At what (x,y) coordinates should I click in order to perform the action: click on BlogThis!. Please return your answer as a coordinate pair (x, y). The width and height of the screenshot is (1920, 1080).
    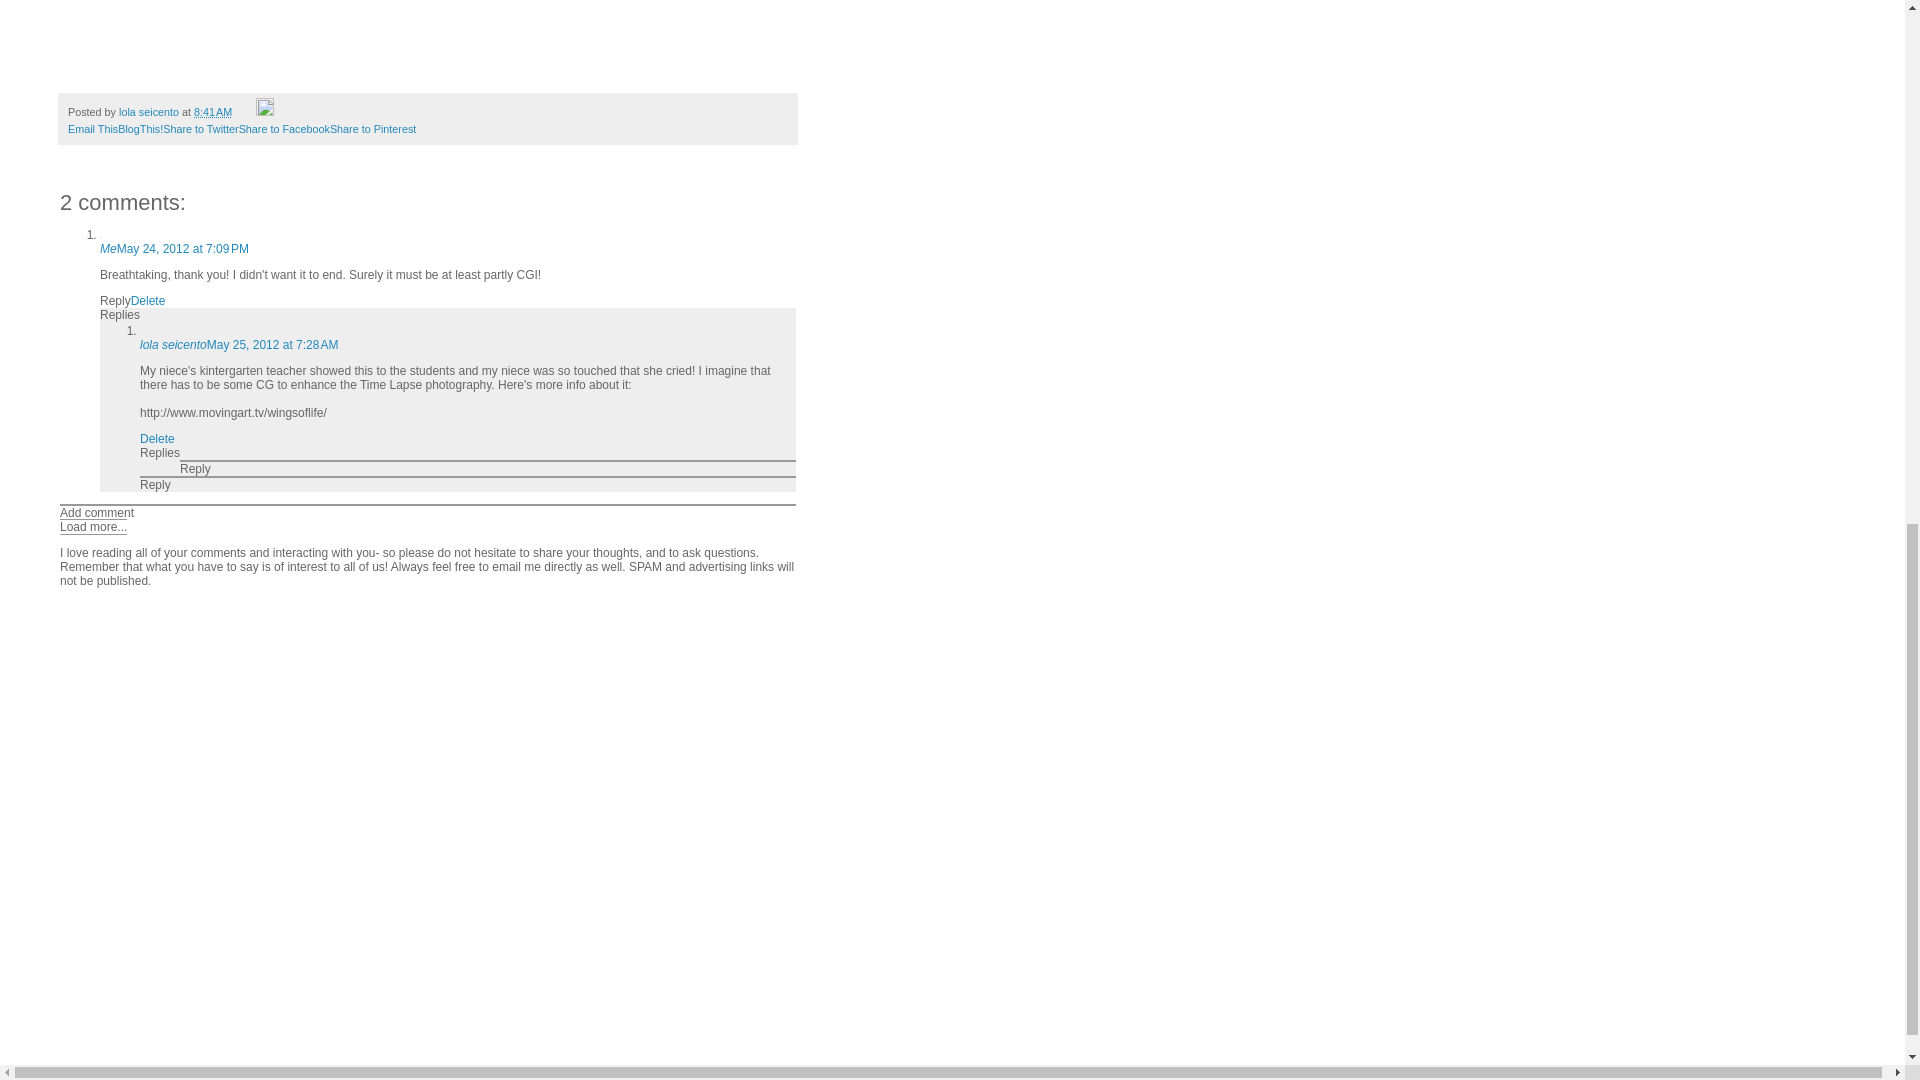
    Looking at the image, I should click on (140, 129).